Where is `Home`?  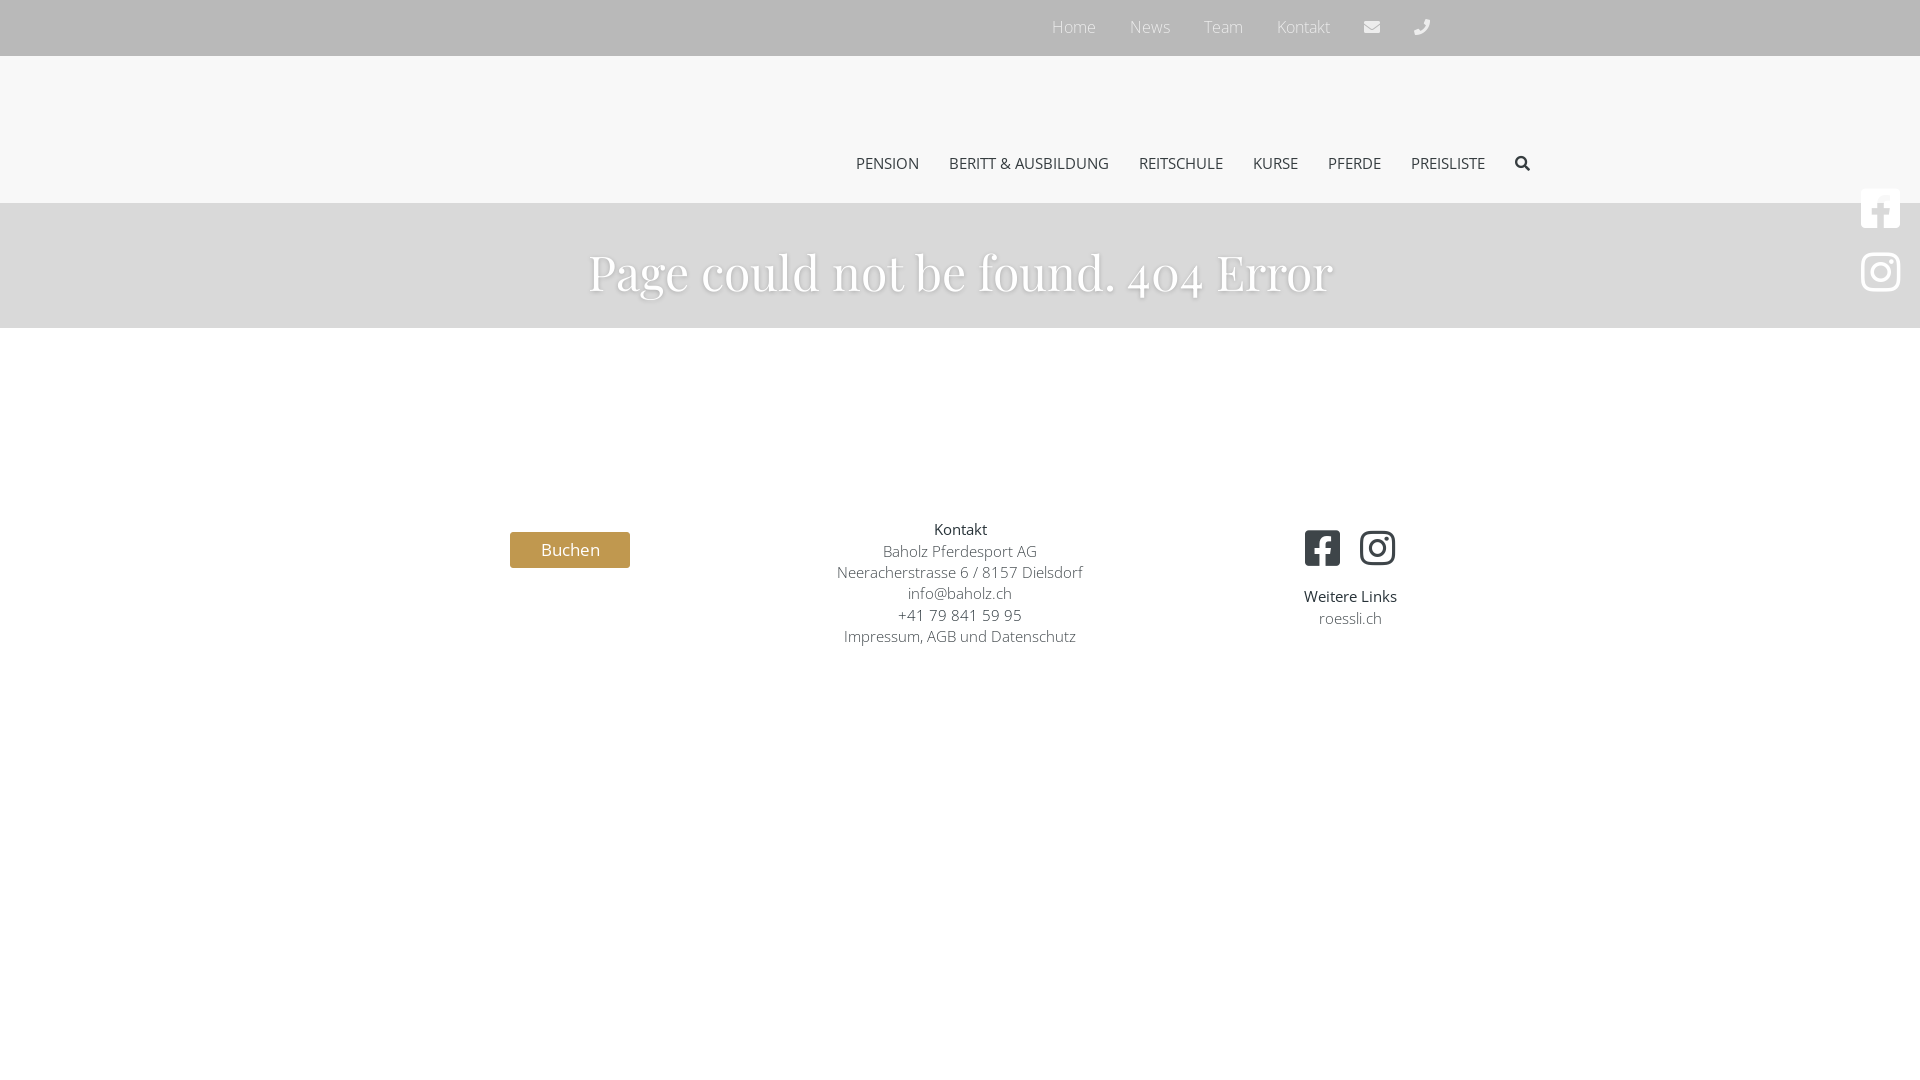 Home is located at coordinates (1074, 27).